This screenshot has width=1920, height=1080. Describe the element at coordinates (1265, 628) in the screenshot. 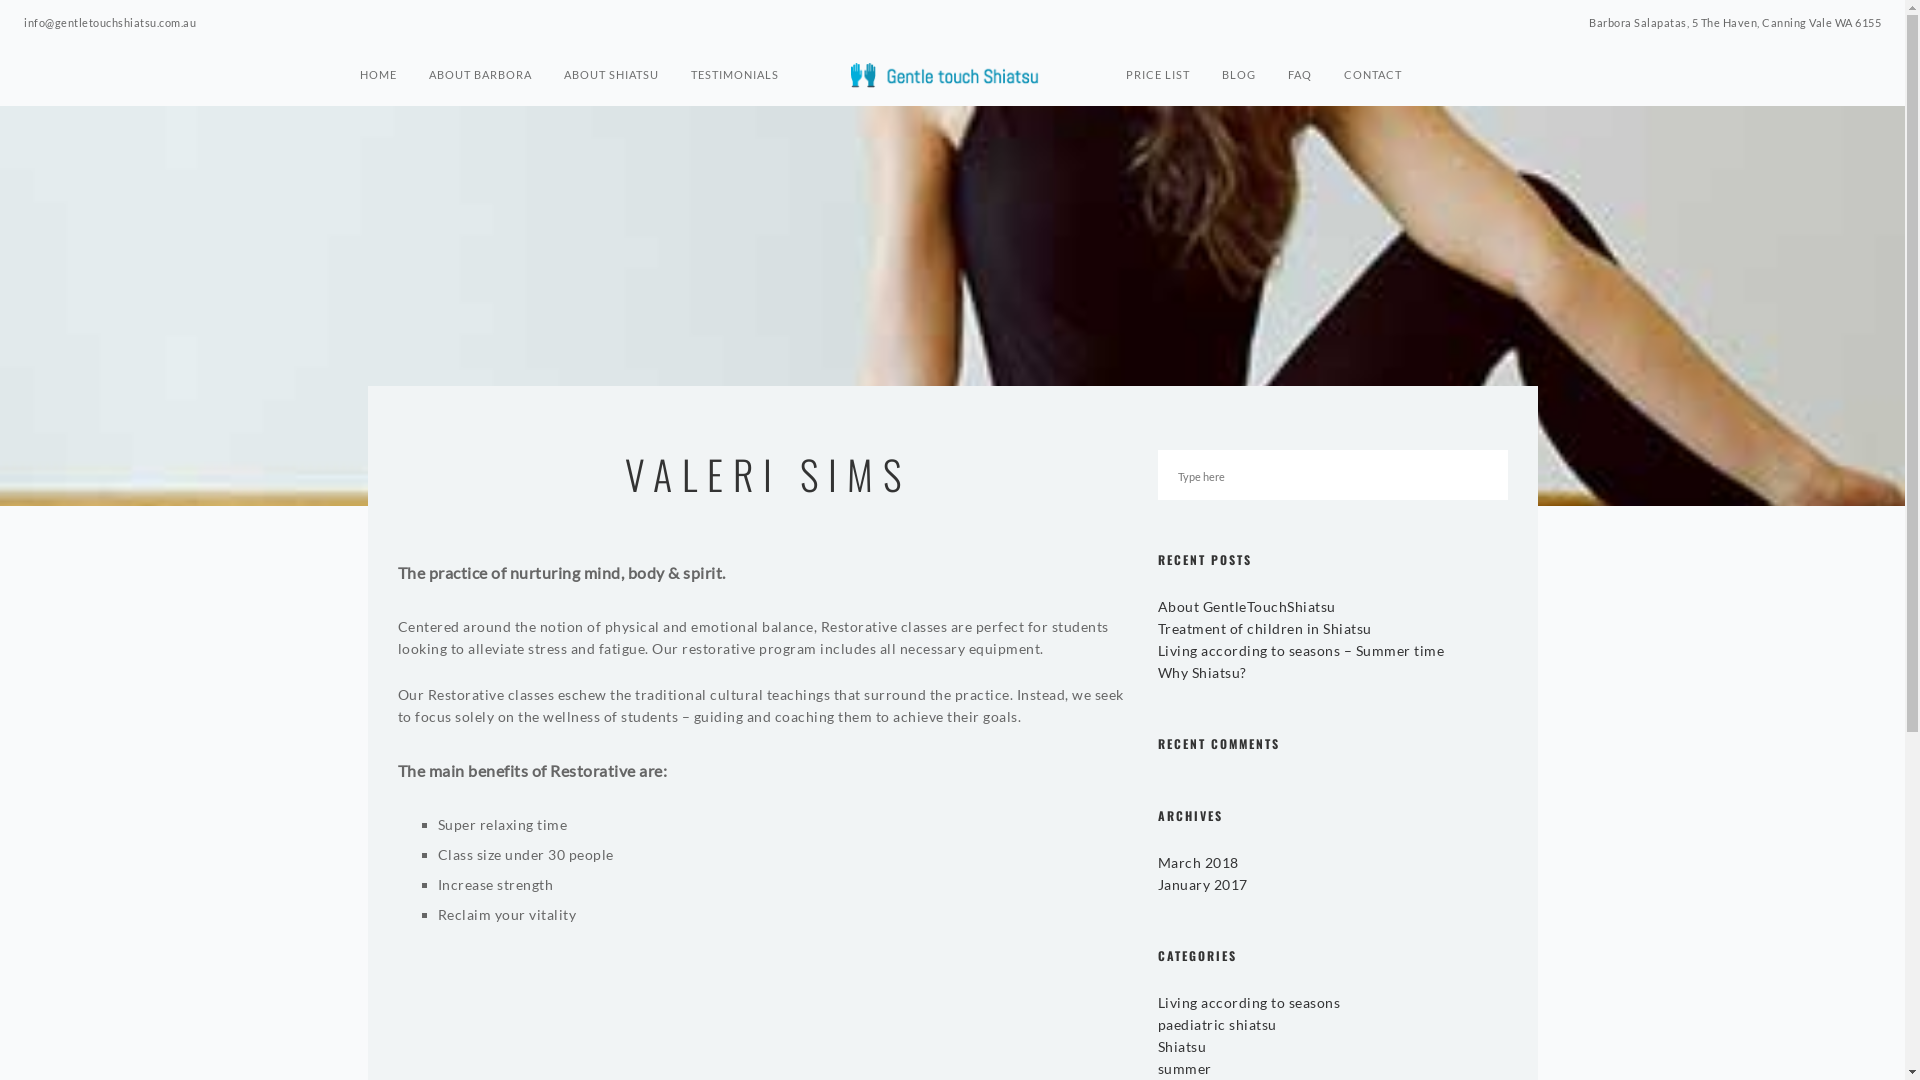

I see `Treatment of children in Shiatsu` at that location.